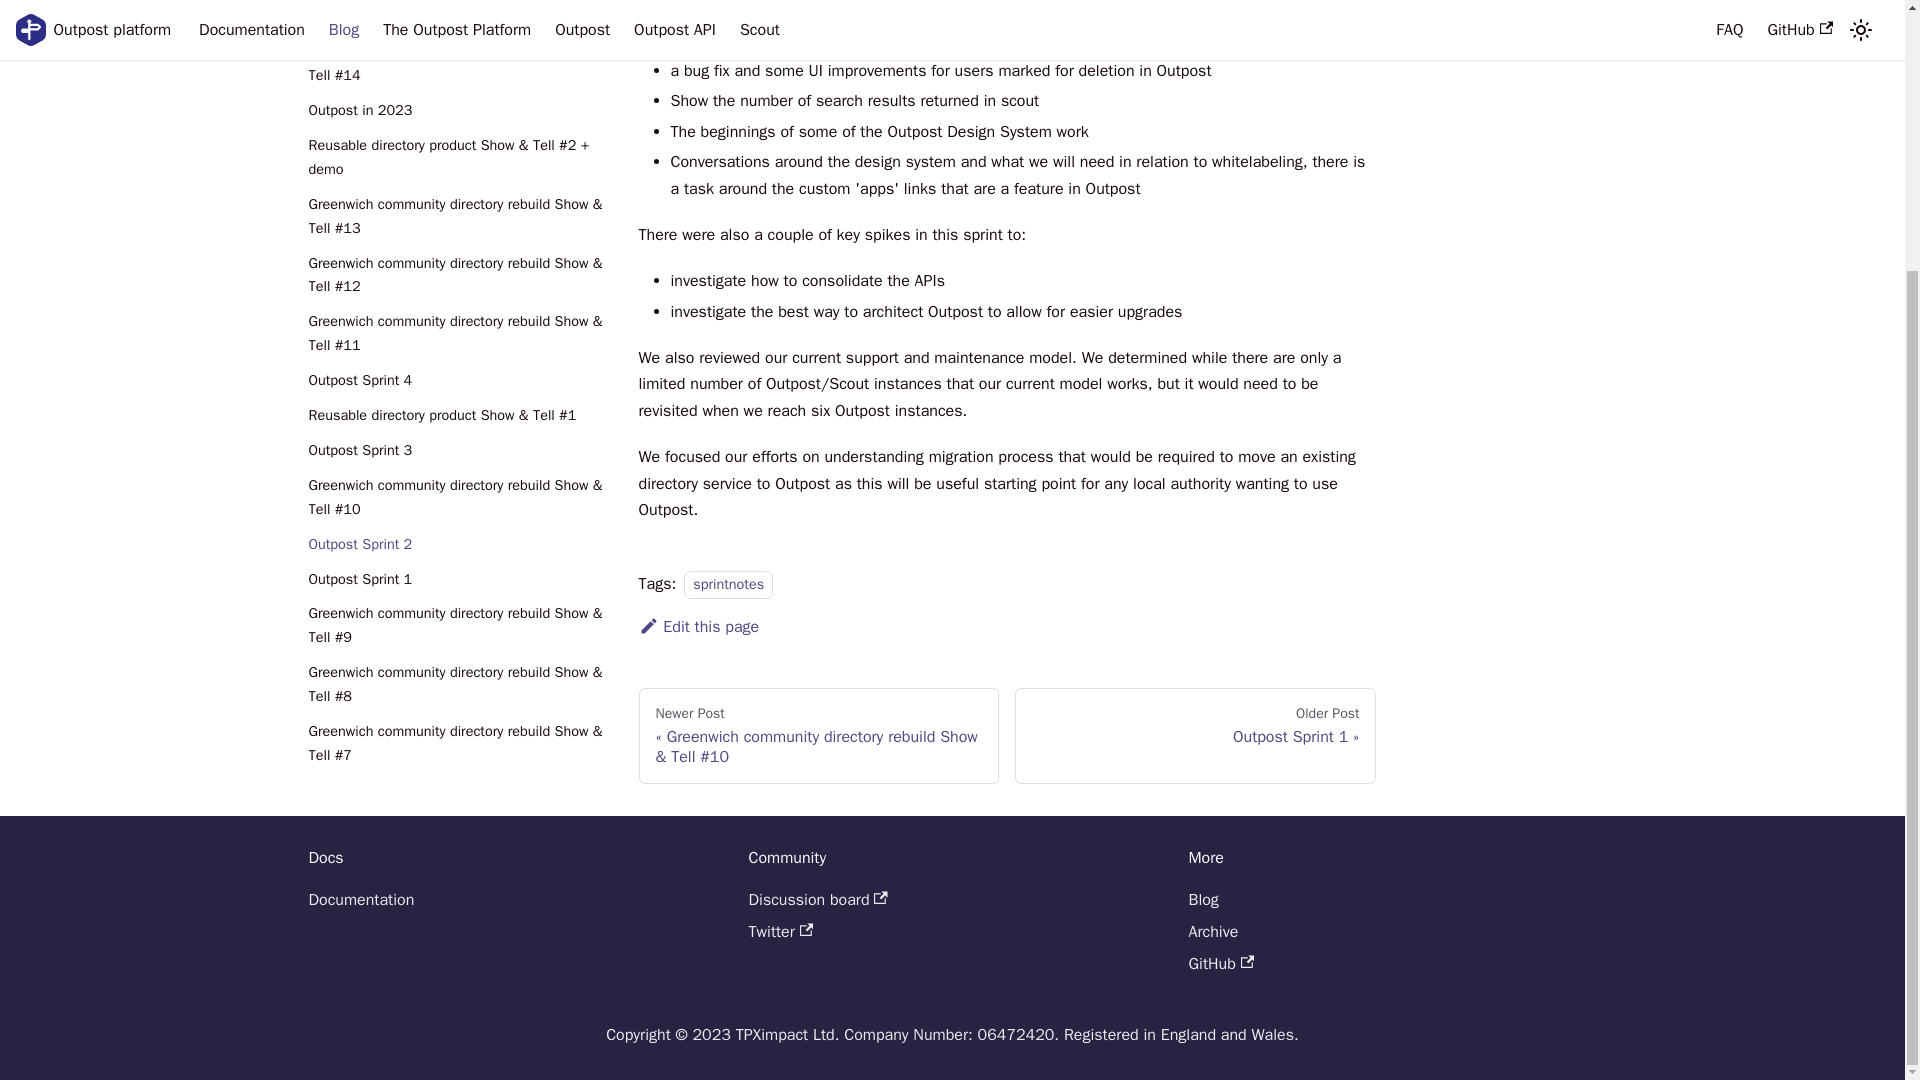 This screenshot has width=1920, height=1080. What do you see at coordinates (456, 413) in the screenshot?
I see `Edit this page` at bounding box center [456, 413].